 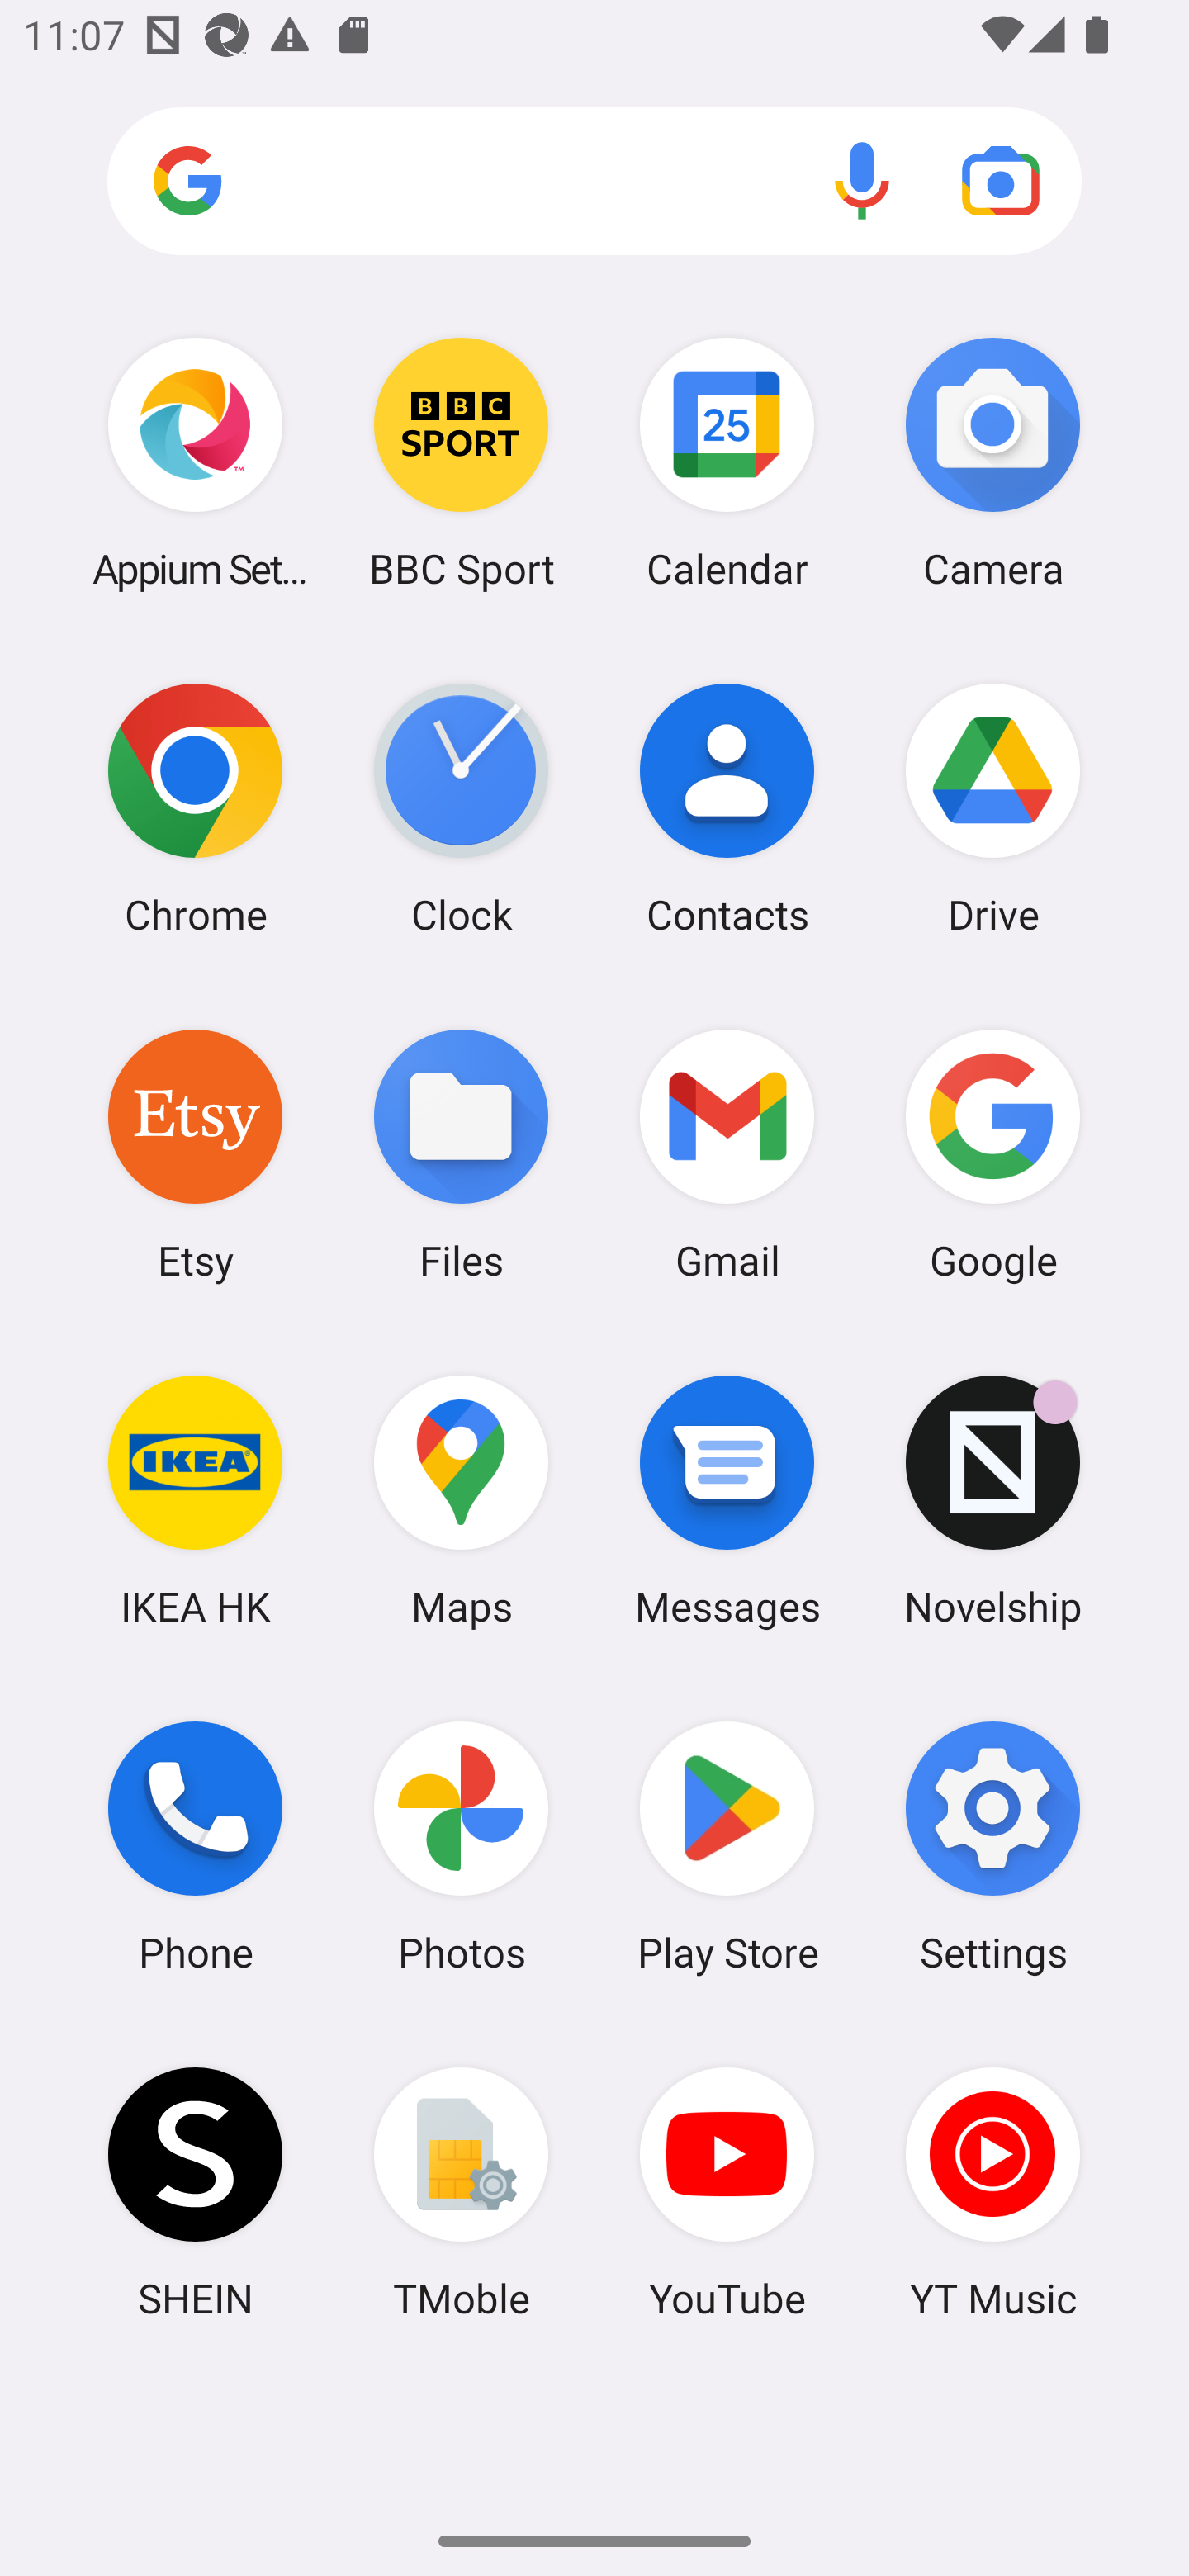 What do you see at coordinates (195, 462) in the screenshot?
I see `Appium Settings` at bounding box center [195, 462].